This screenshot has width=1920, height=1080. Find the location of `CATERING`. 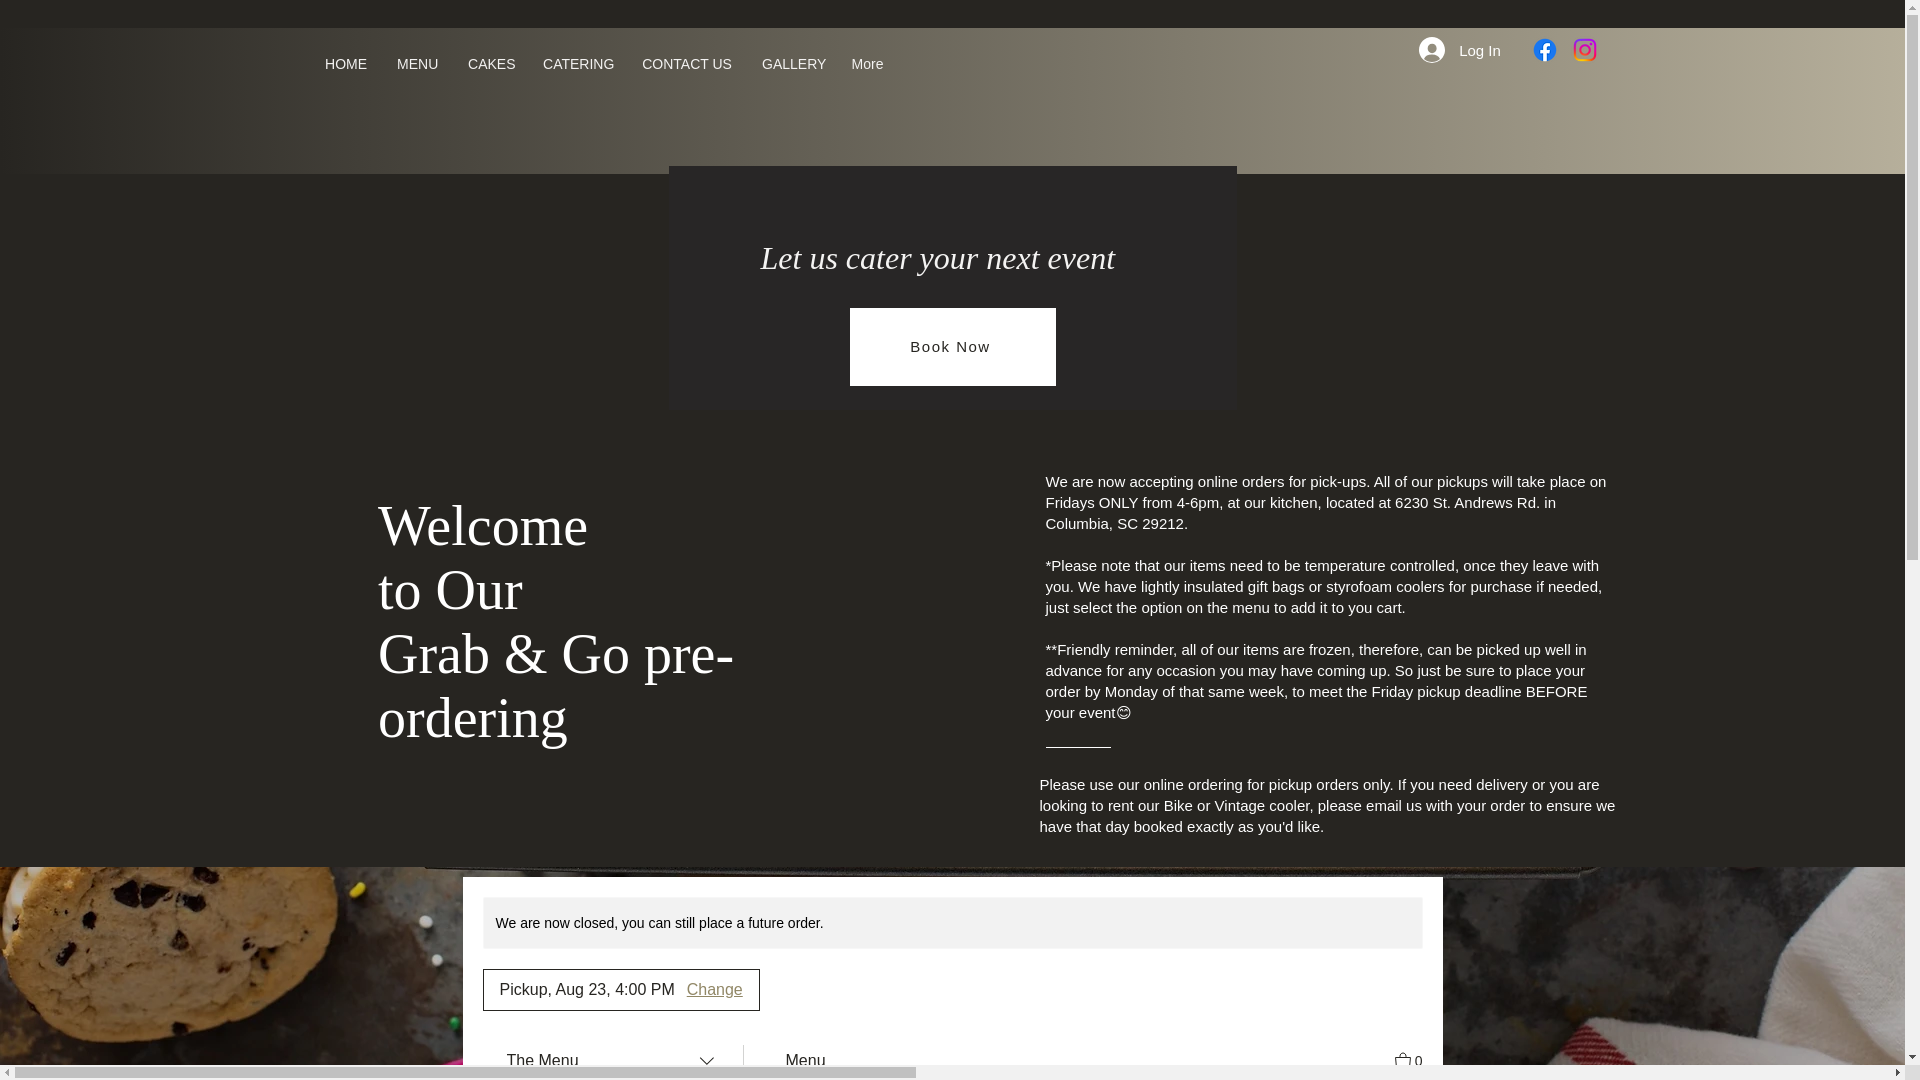

CATERING is located at coordinates (578, 64).